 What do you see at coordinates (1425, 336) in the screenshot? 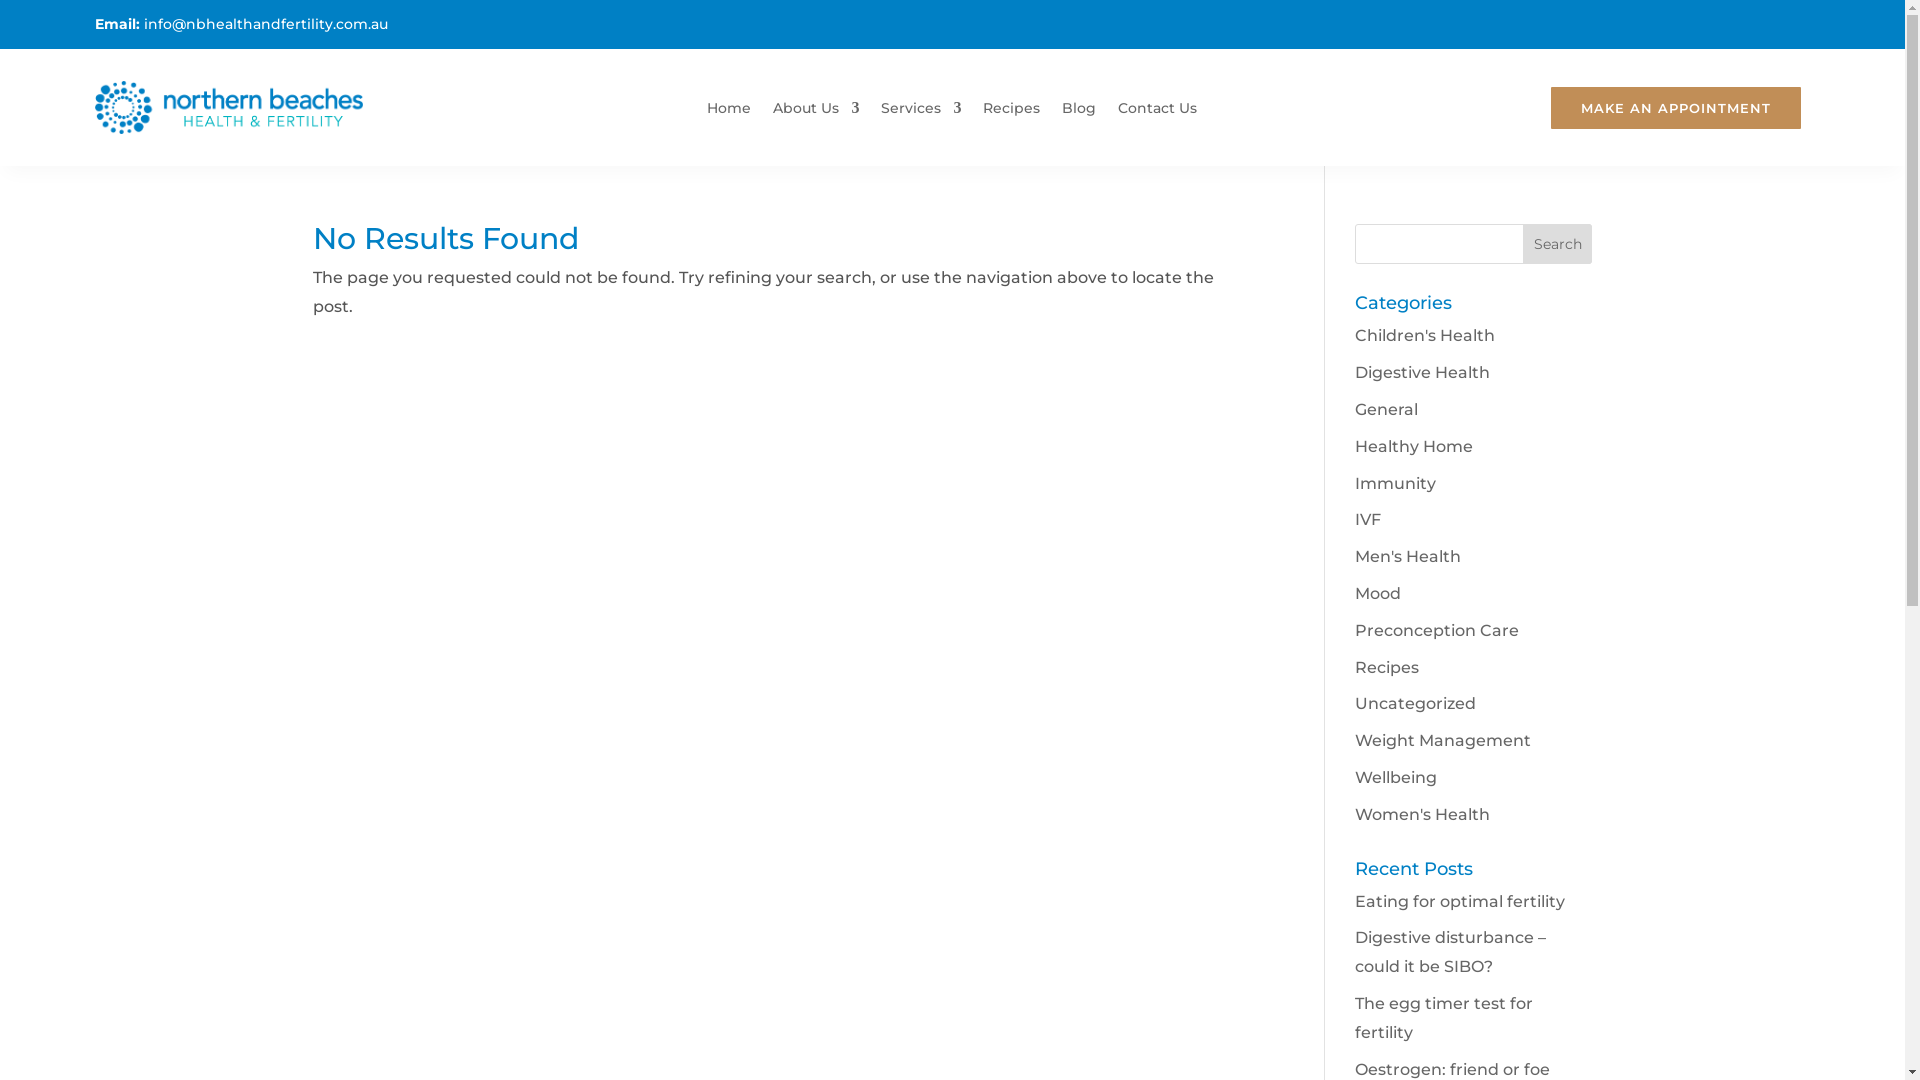
I see `Children's Health` at bounding box center [1425, 336].